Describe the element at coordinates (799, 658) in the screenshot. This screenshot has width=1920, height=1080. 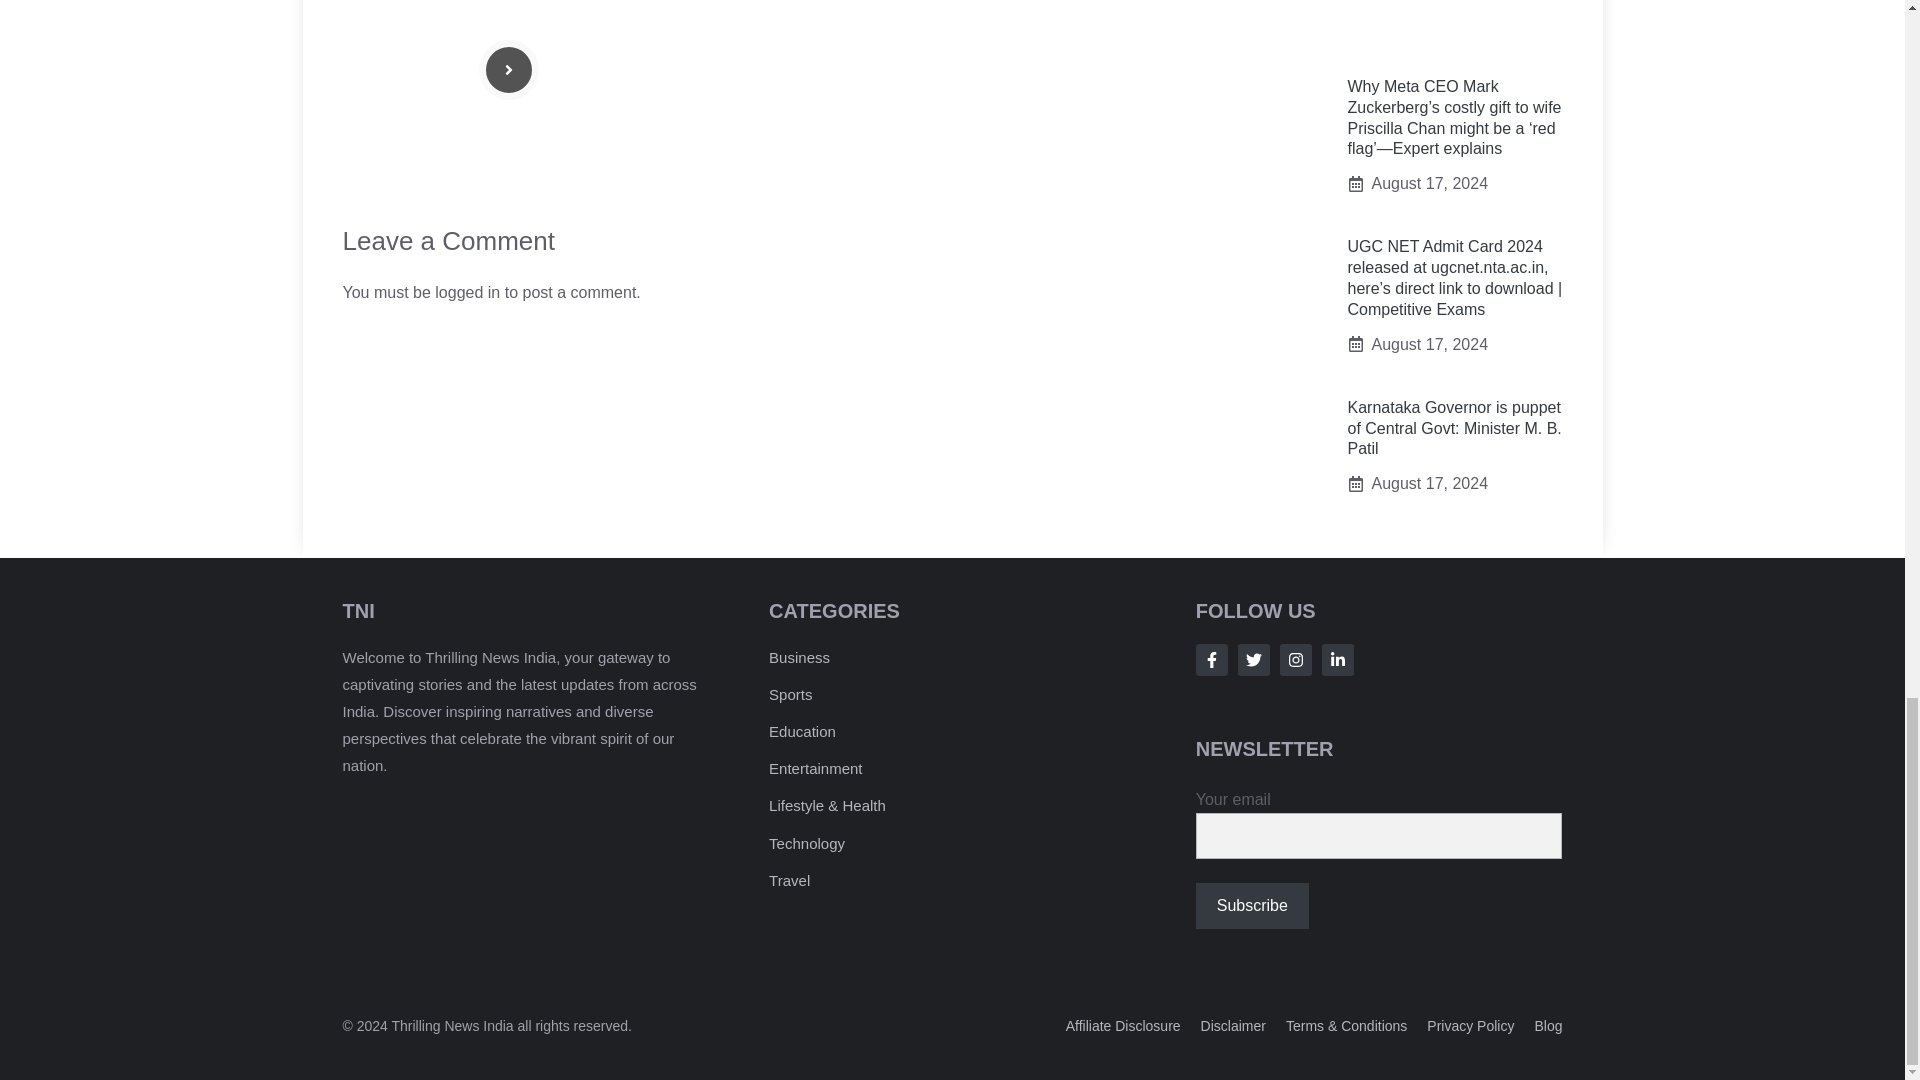
I see `Business` at that location.